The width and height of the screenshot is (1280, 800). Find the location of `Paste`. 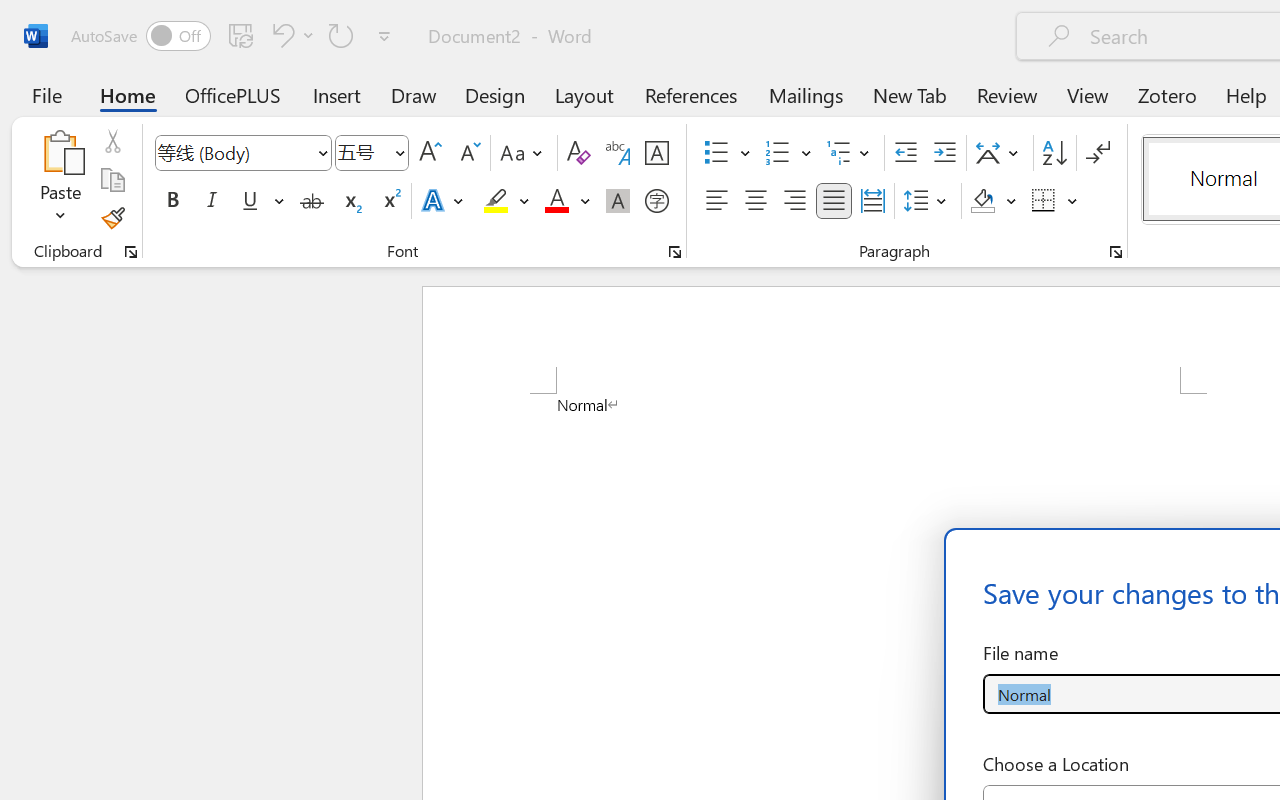

Paste is located at coordinates (60, 180).